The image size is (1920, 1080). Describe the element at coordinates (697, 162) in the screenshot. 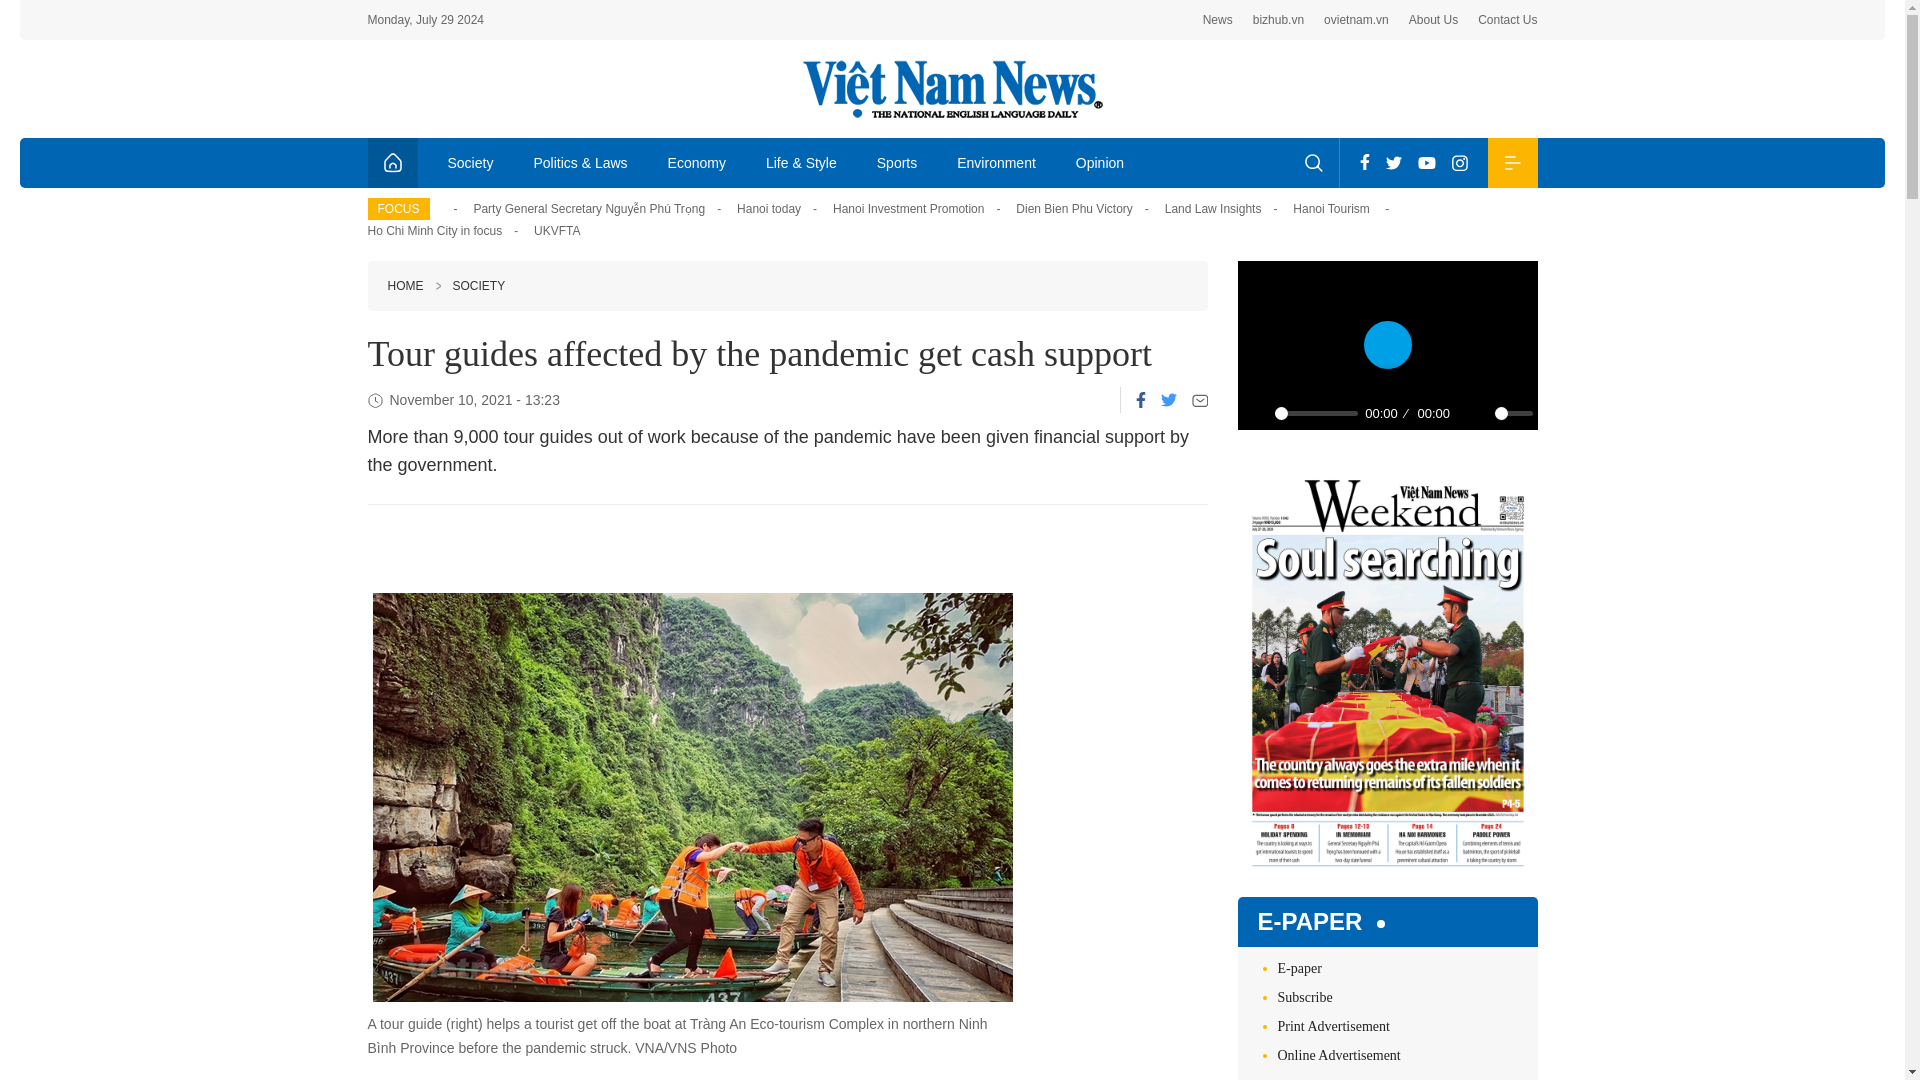

I see `Economy` at that location.